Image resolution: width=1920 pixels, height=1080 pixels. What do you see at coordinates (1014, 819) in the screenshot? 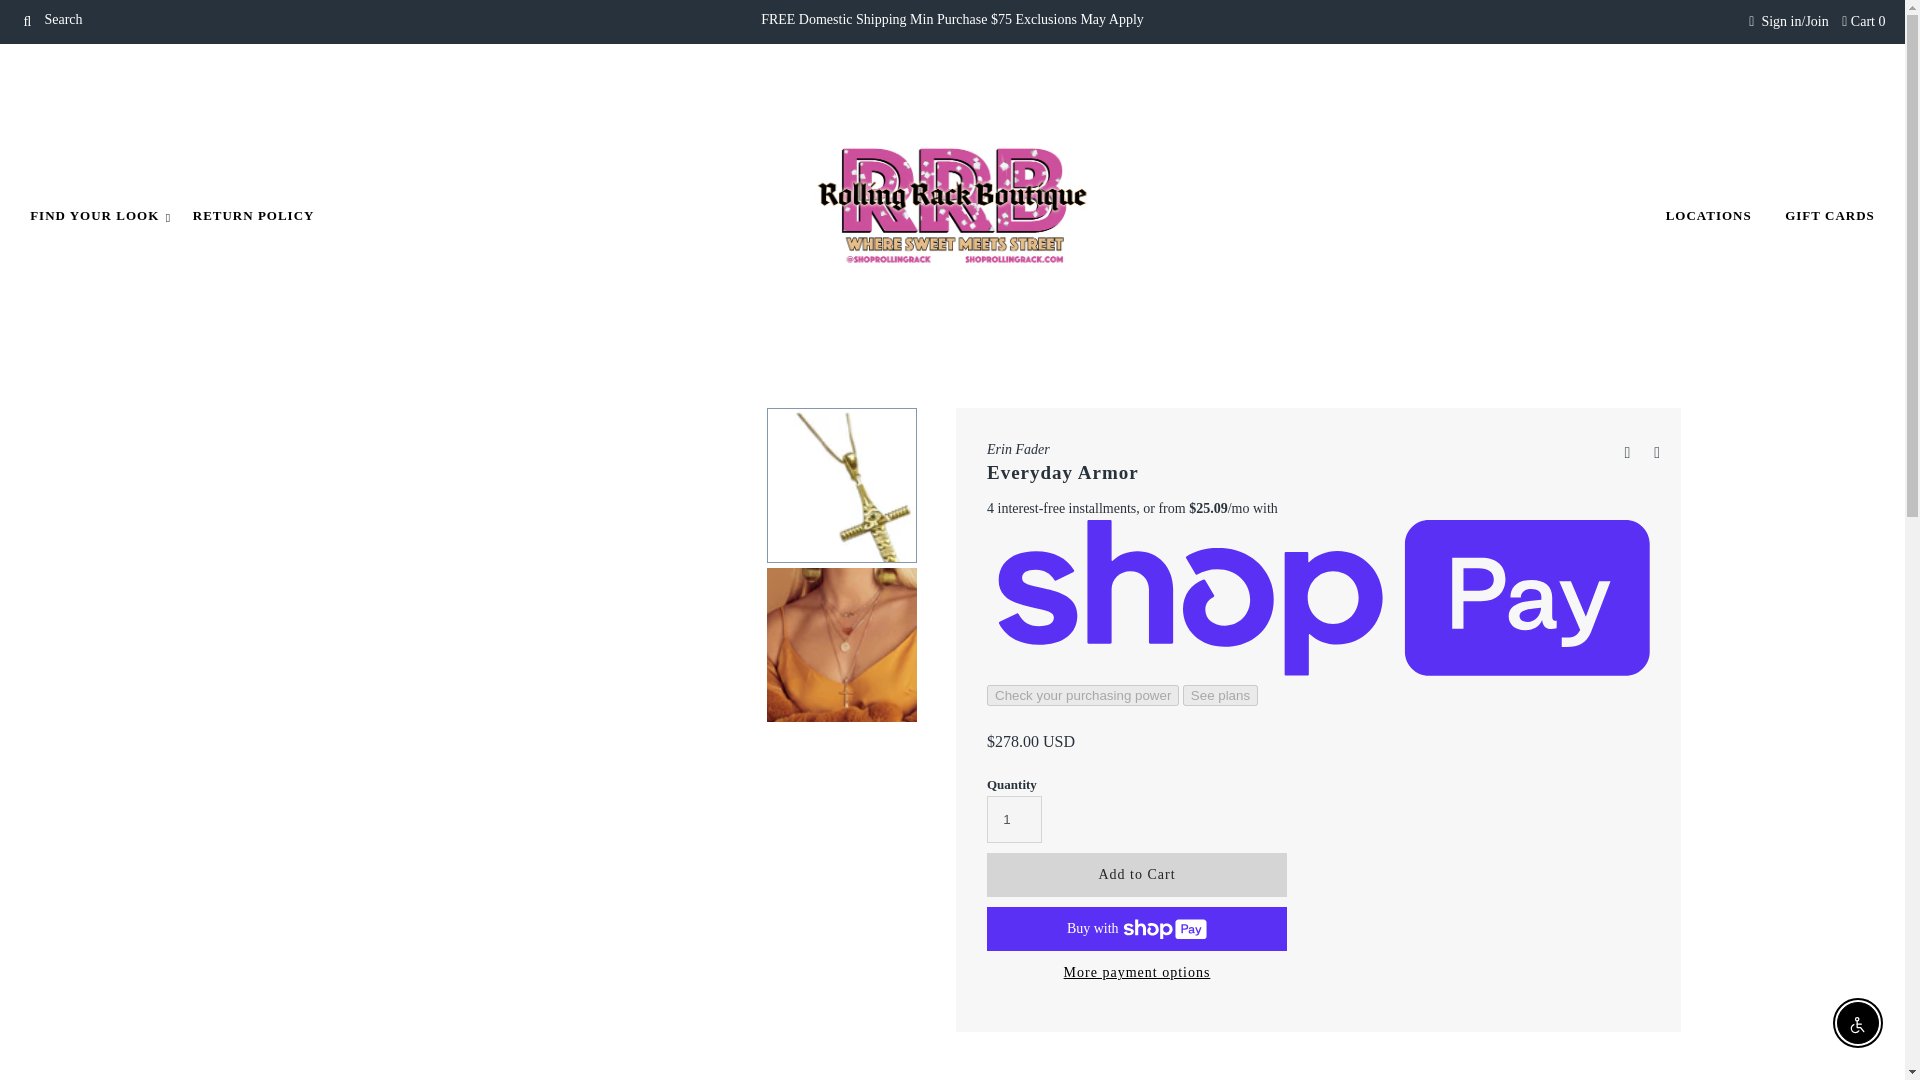
I see `1` at bounding box center [1014, 819].